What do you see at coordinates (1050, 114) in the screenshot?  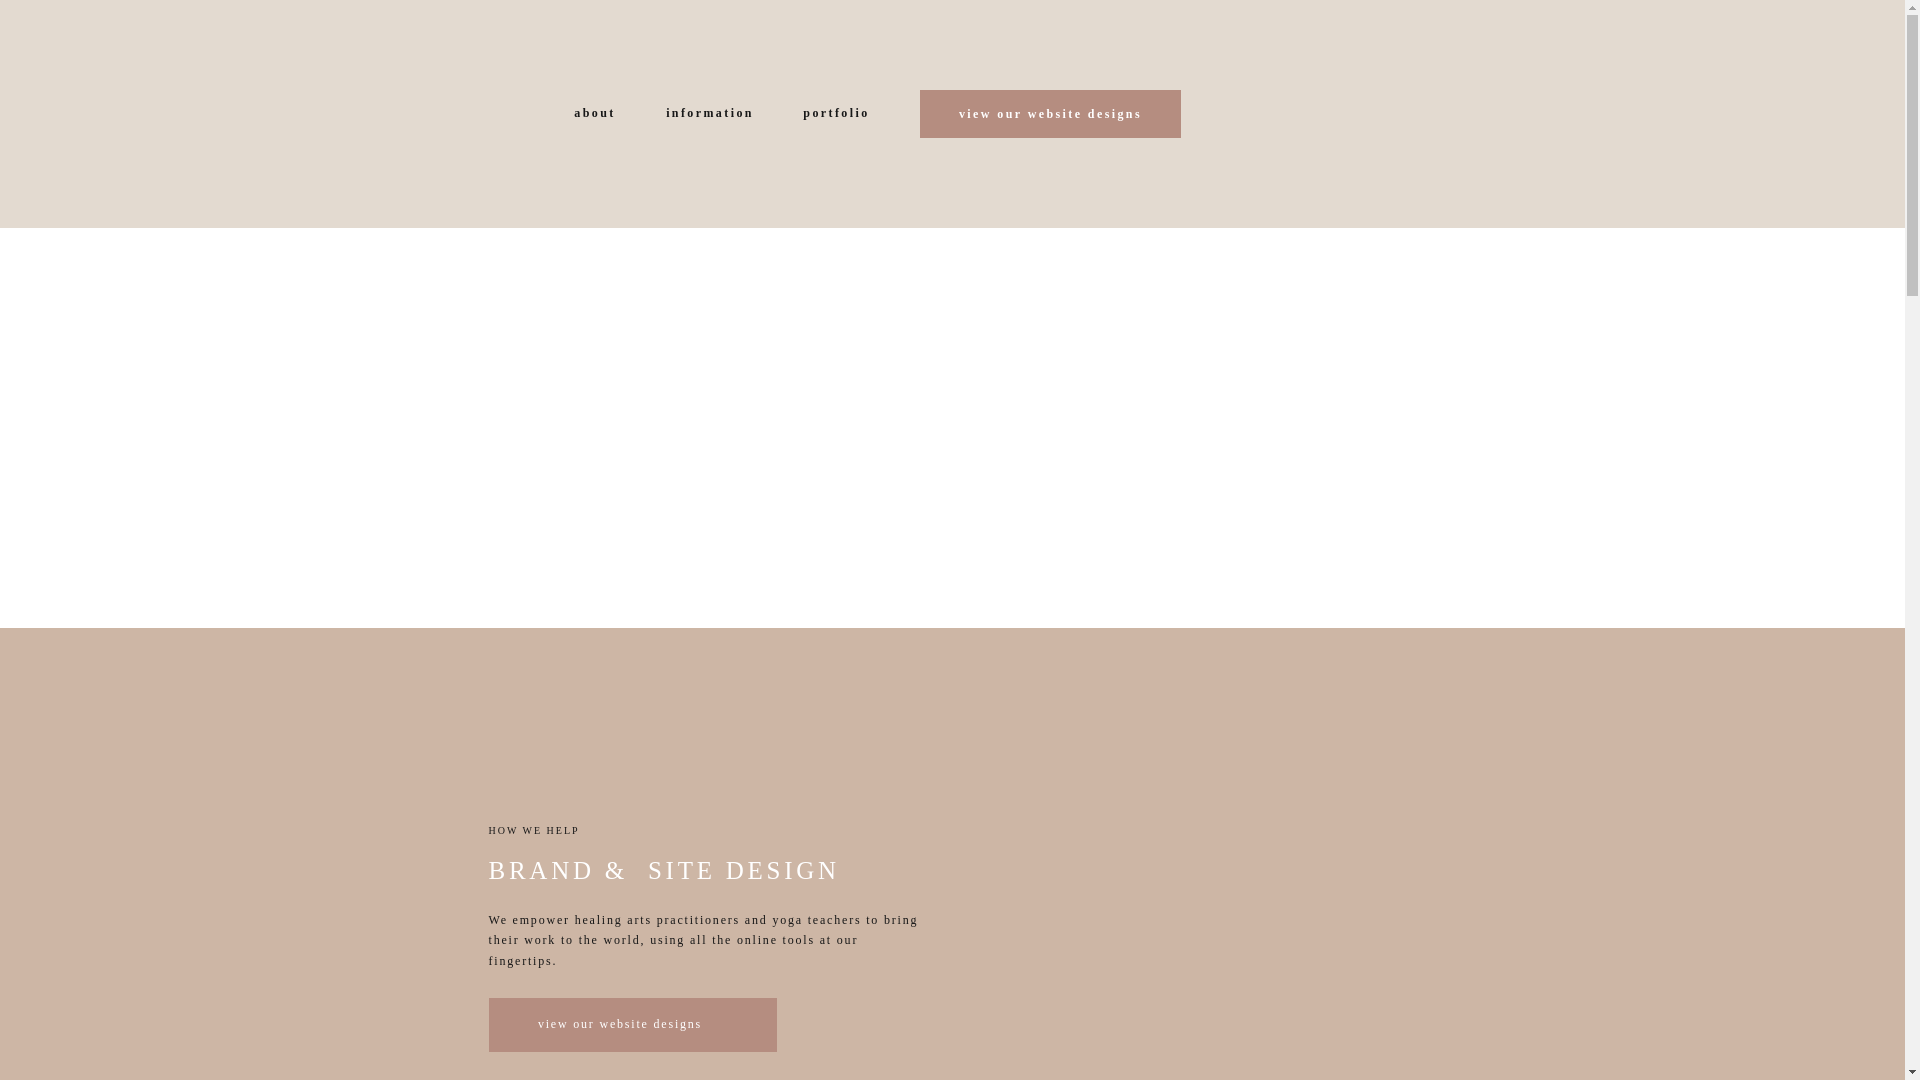 I see `view our website designs` at bounding box center [1050, 114].